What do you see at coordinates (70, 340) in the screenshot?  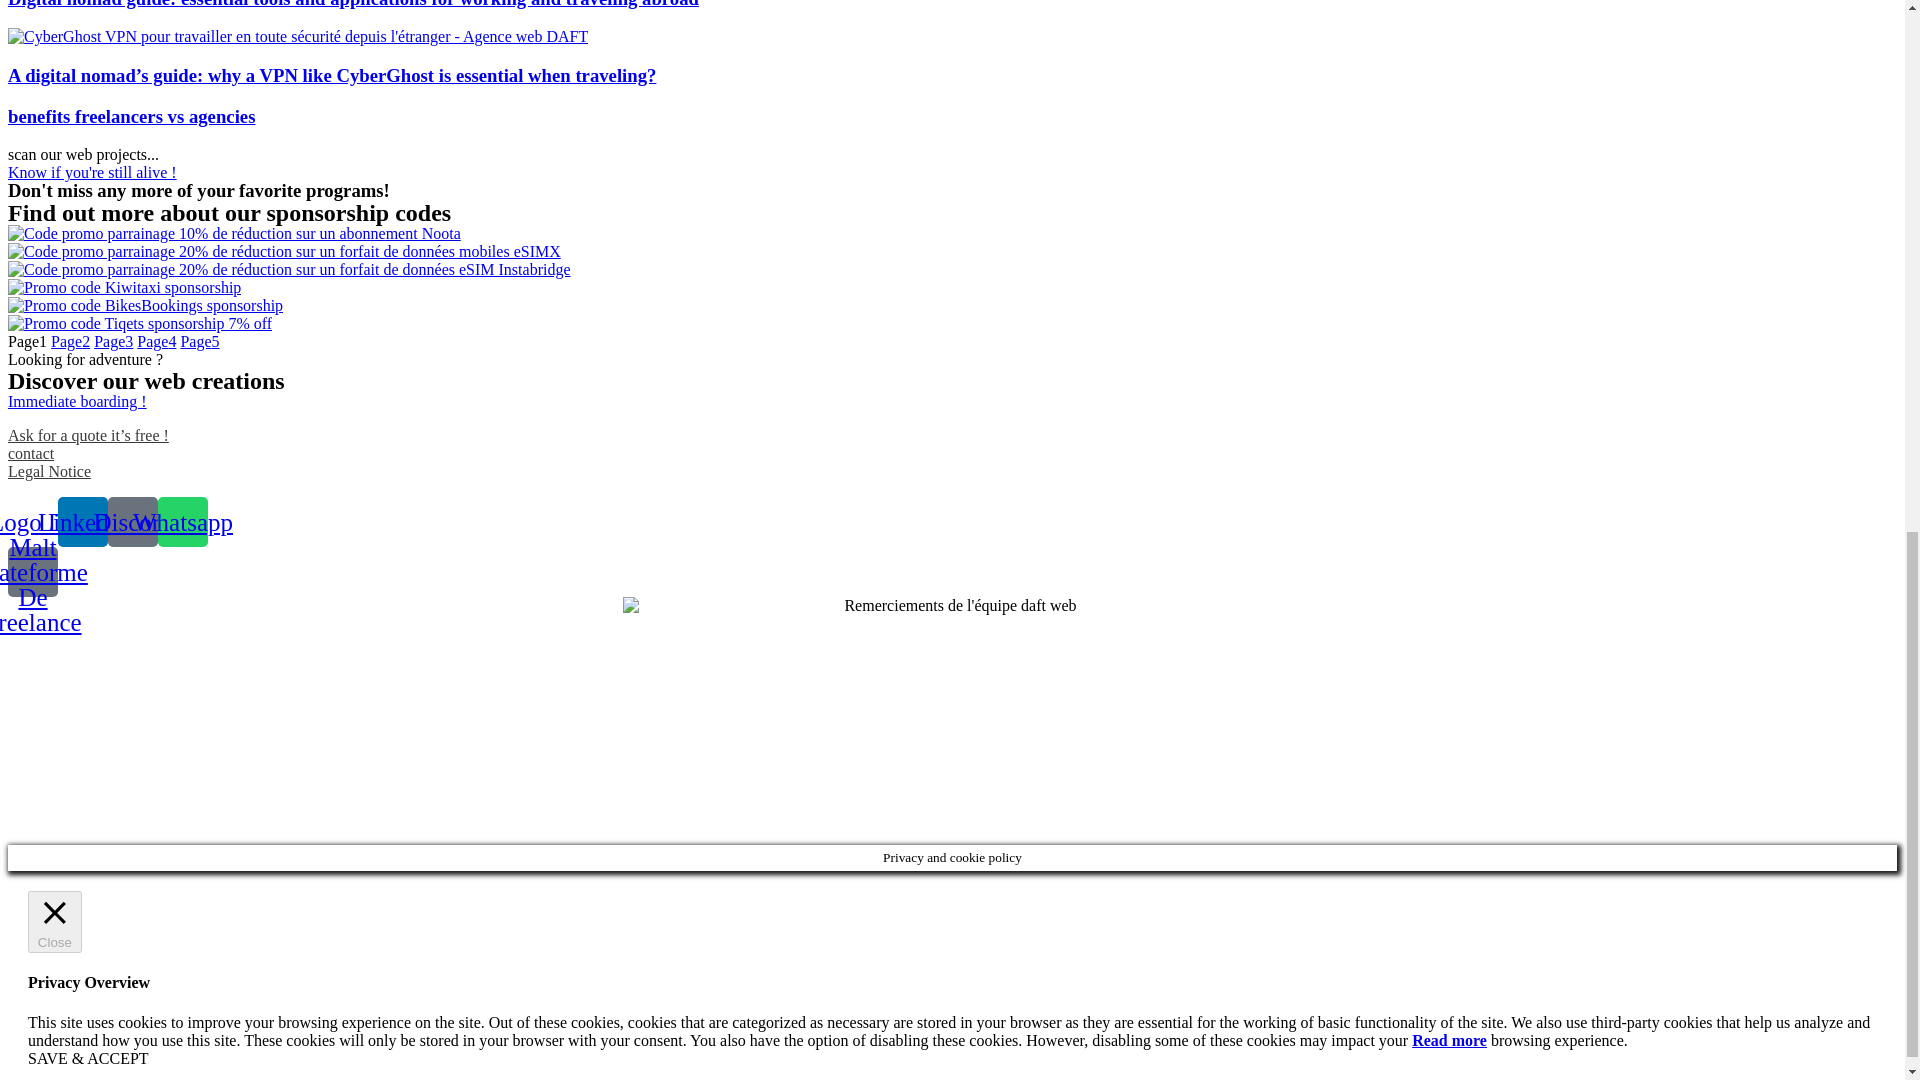 I see `Page2` at bounding box center [70, 340].